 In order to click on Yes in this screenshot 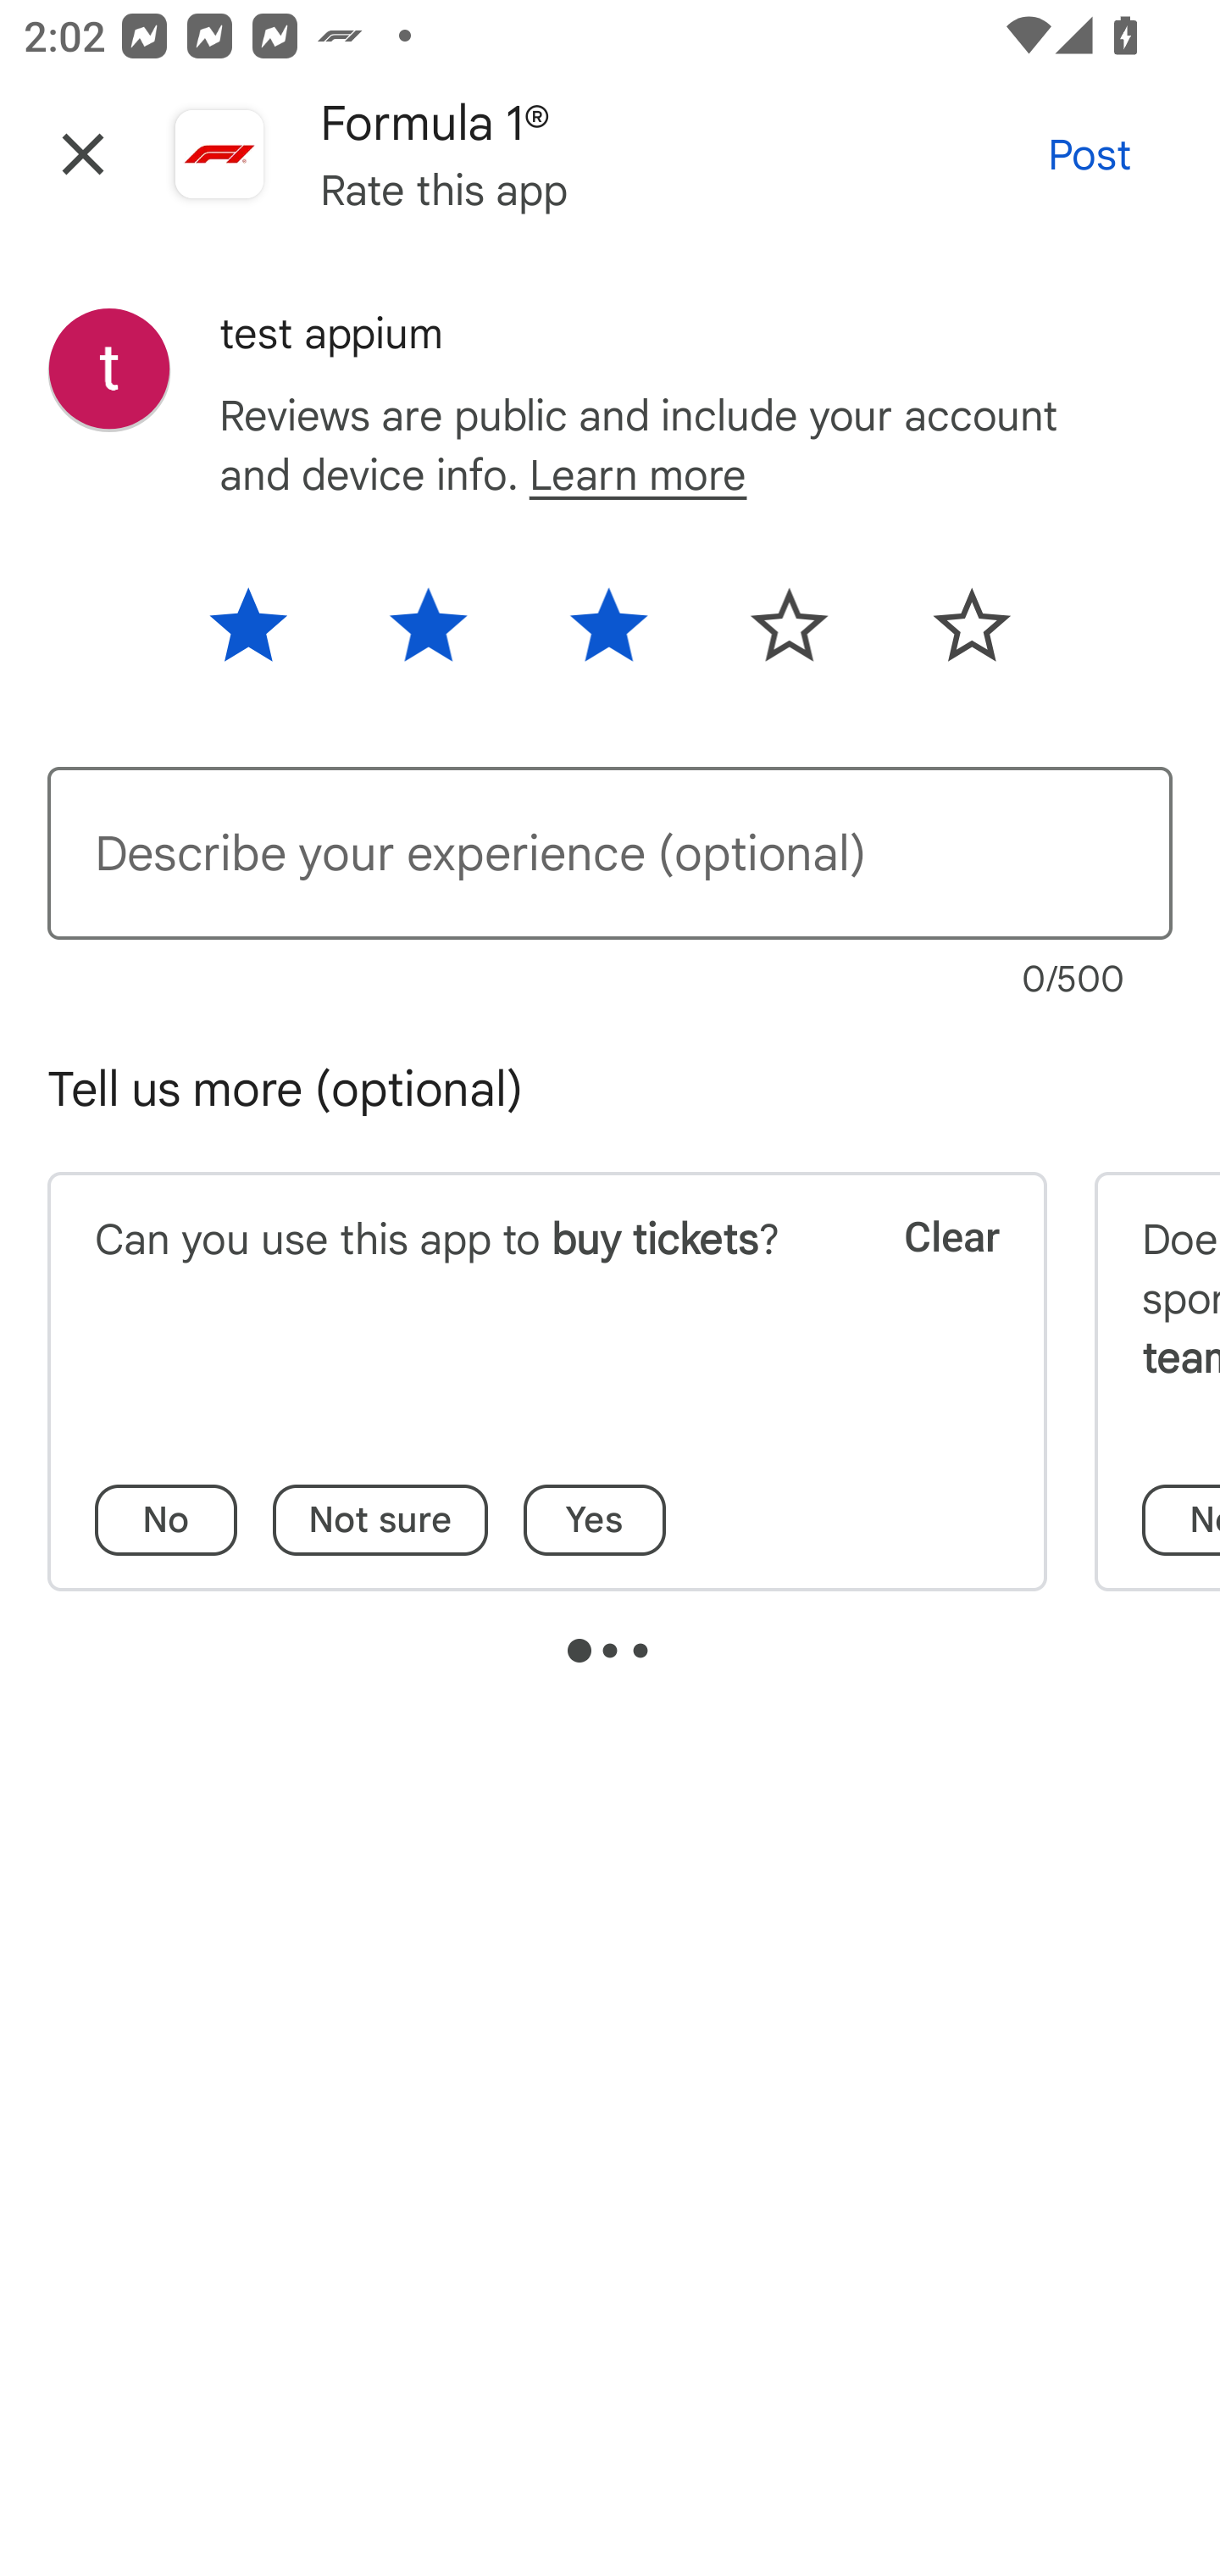, I will do `click(595, 1520)`.